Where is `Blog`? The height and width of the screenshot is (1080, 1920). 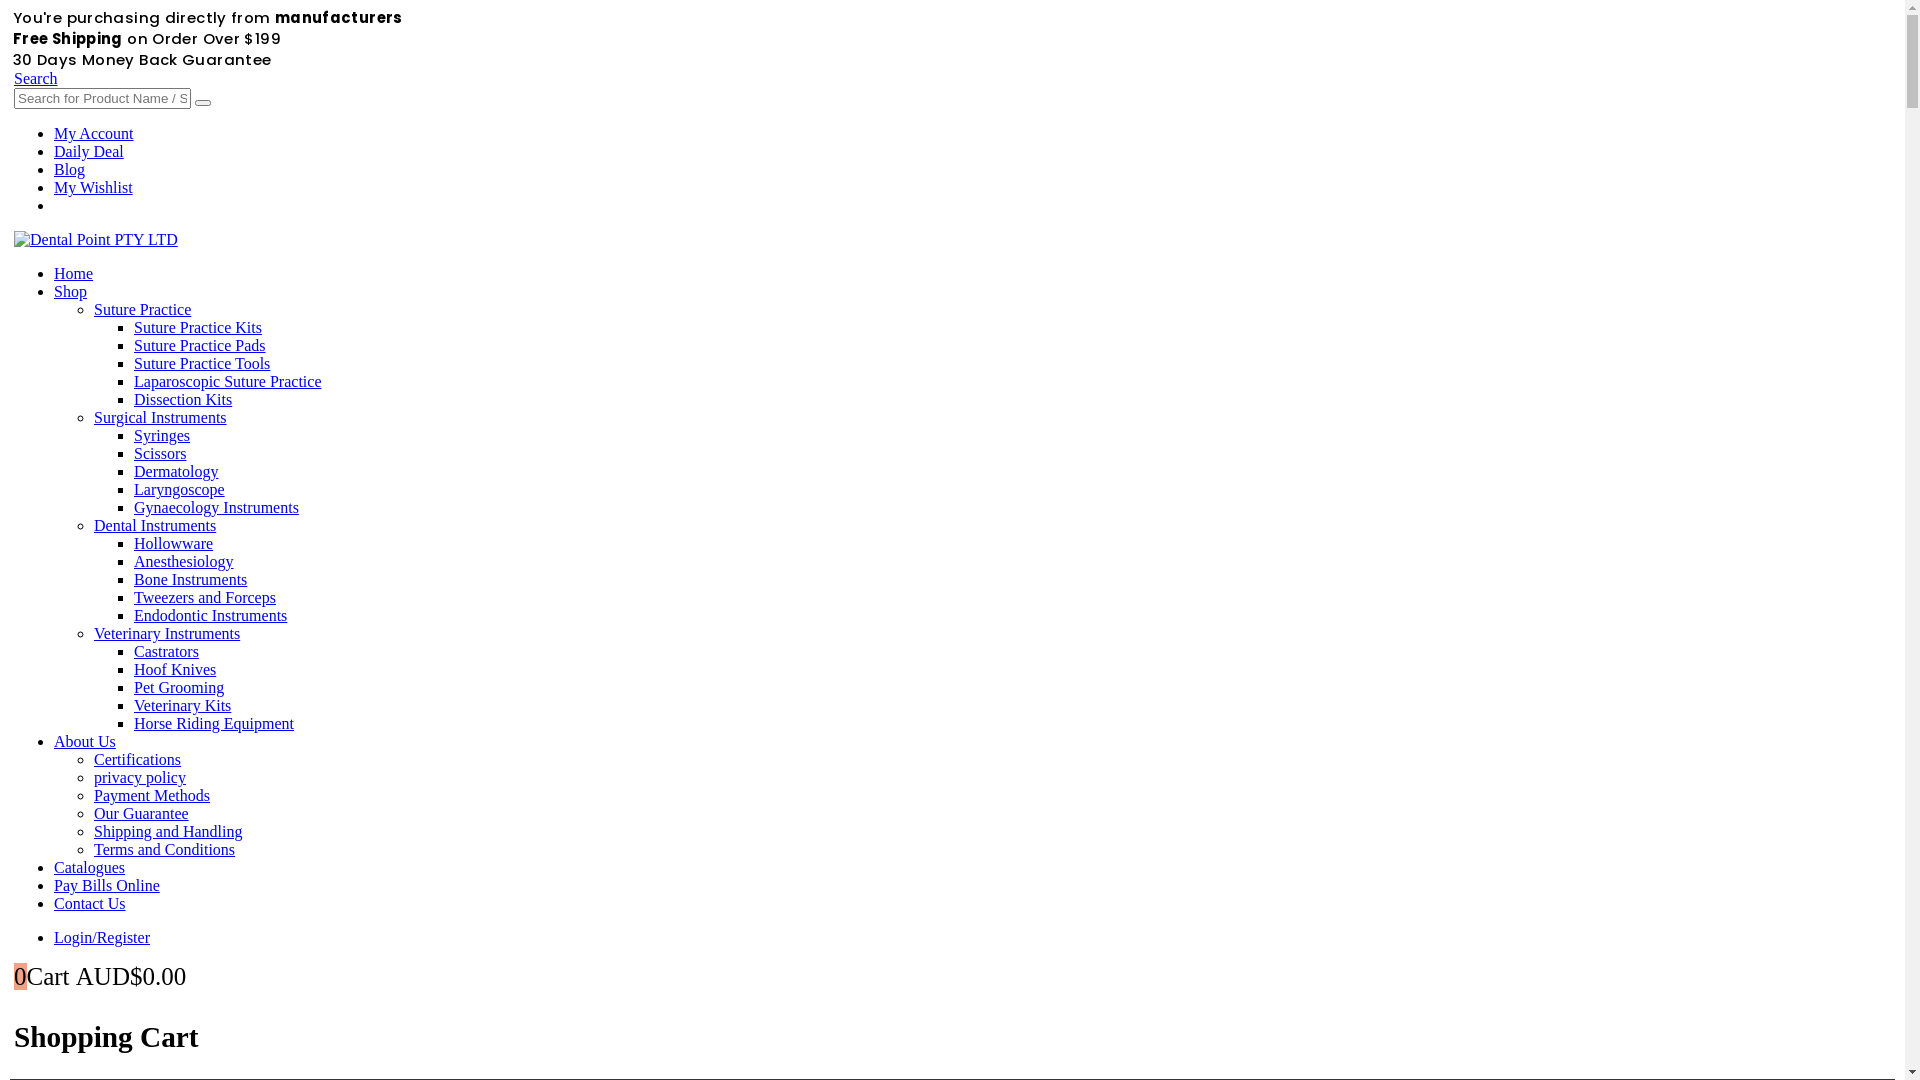
Blog is located at coordinates (70, 170).